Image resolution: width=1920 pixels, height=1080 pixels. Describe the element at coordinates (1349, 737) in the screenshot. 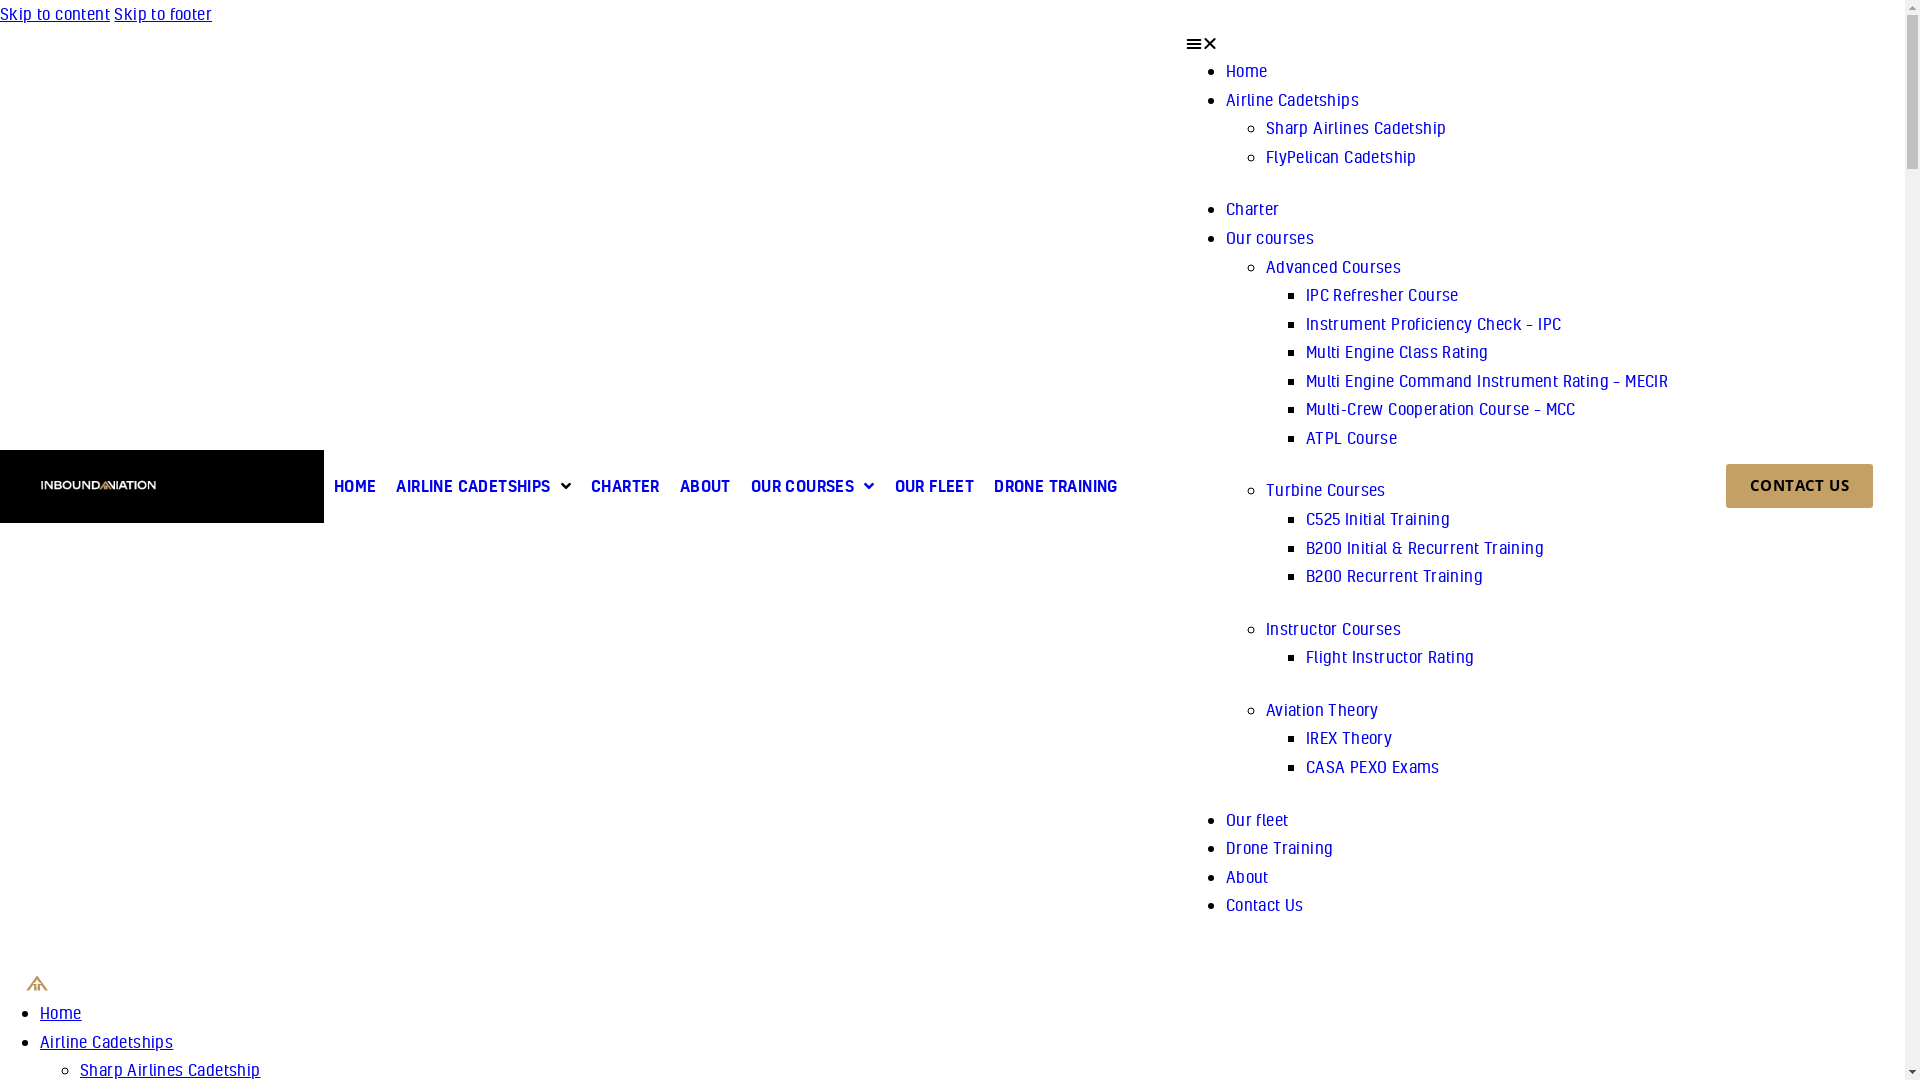

I see `IREX Theory` at that location.